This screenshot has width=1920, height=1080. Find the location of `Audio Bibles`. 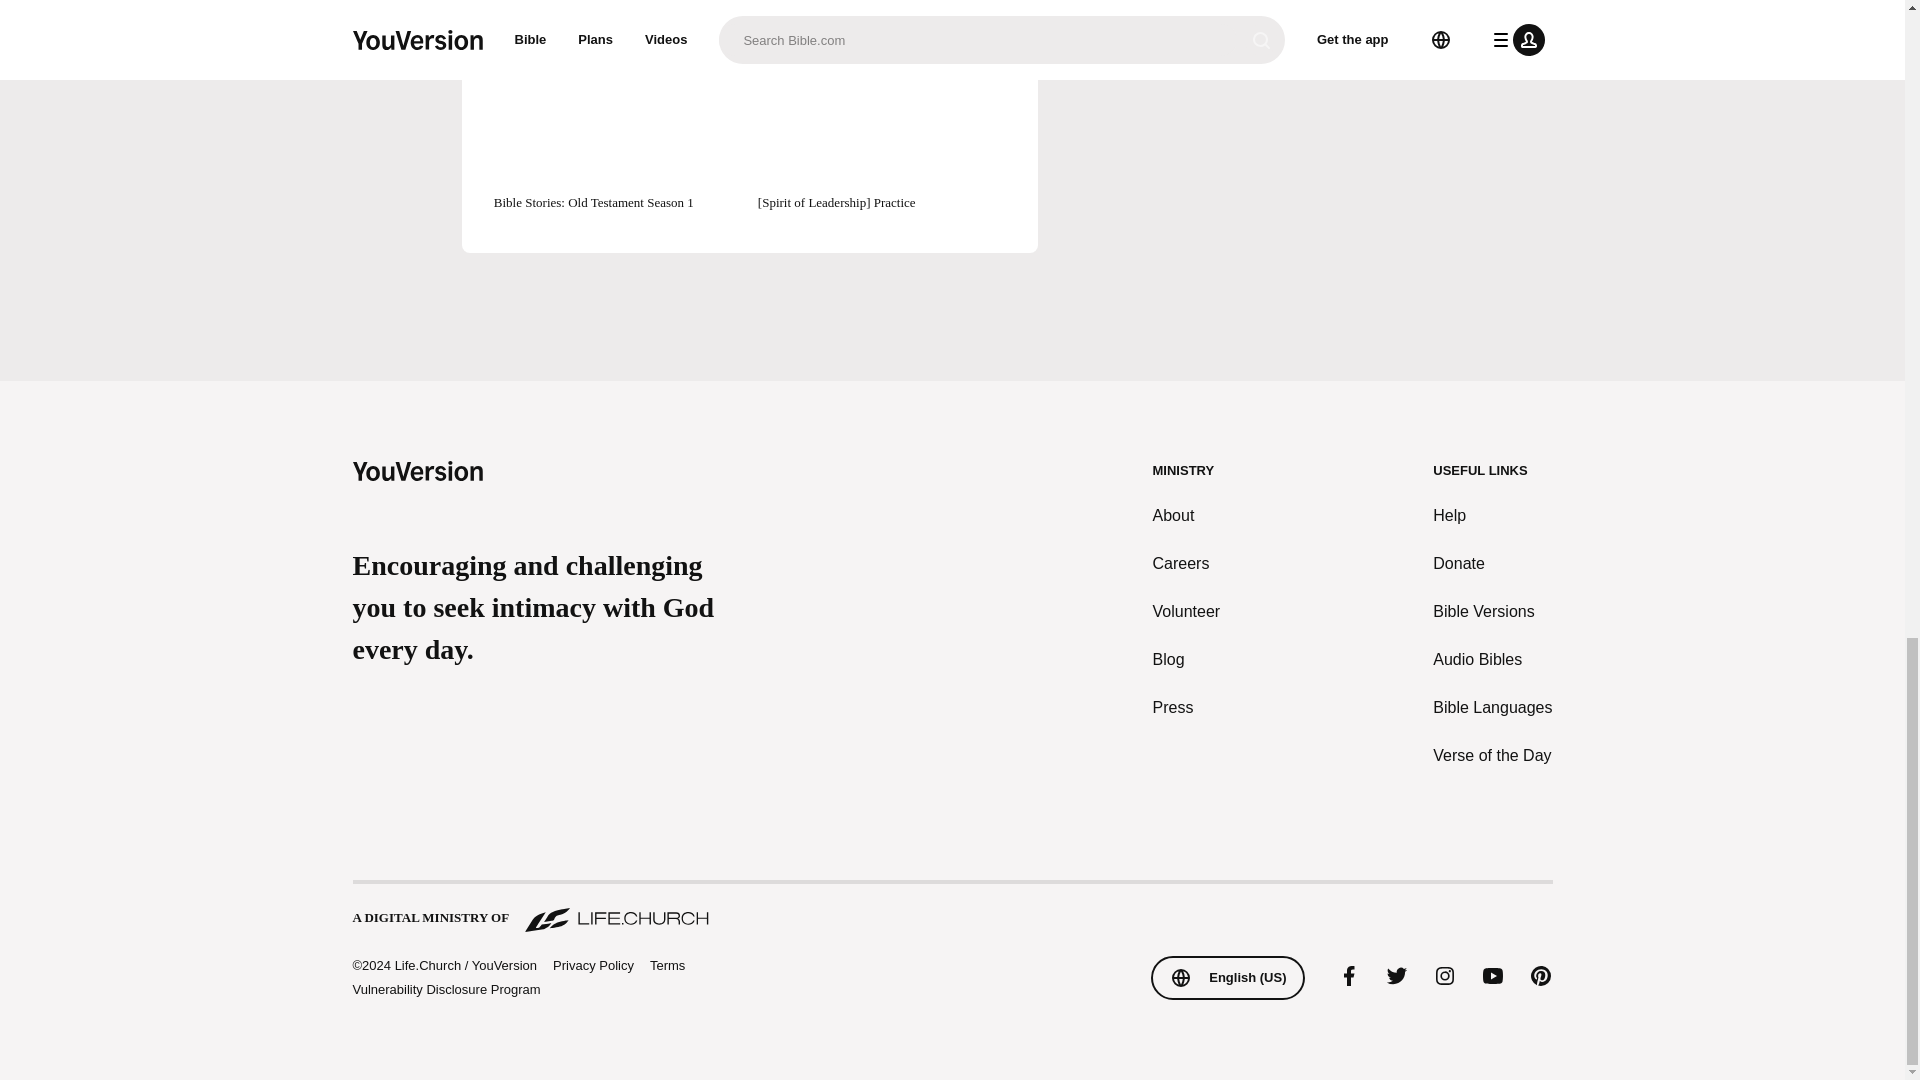

Audio Bibles is located at coordinates (1492, 660).